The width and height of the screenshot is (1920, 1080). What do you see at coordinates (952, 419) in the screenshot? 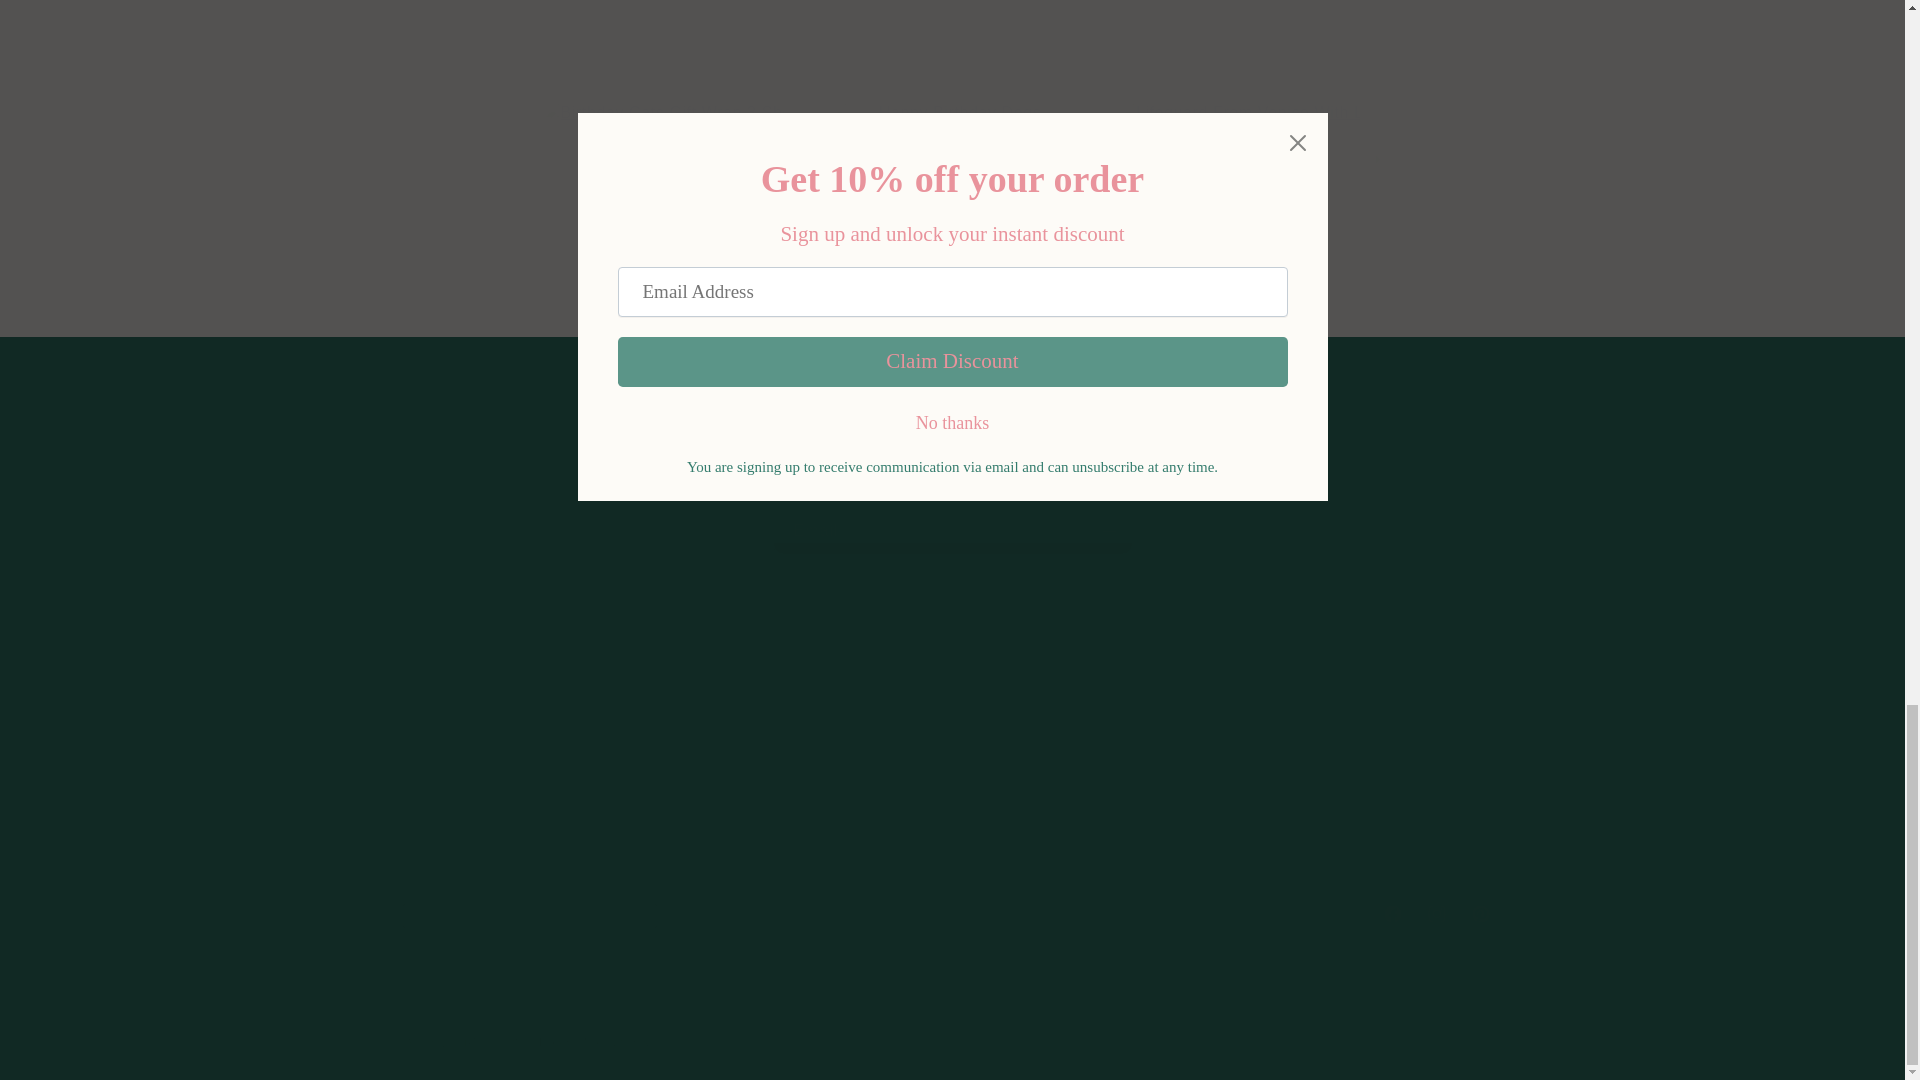
I see `LET'S BE PEN PALS` at bounding box center [952, 419].